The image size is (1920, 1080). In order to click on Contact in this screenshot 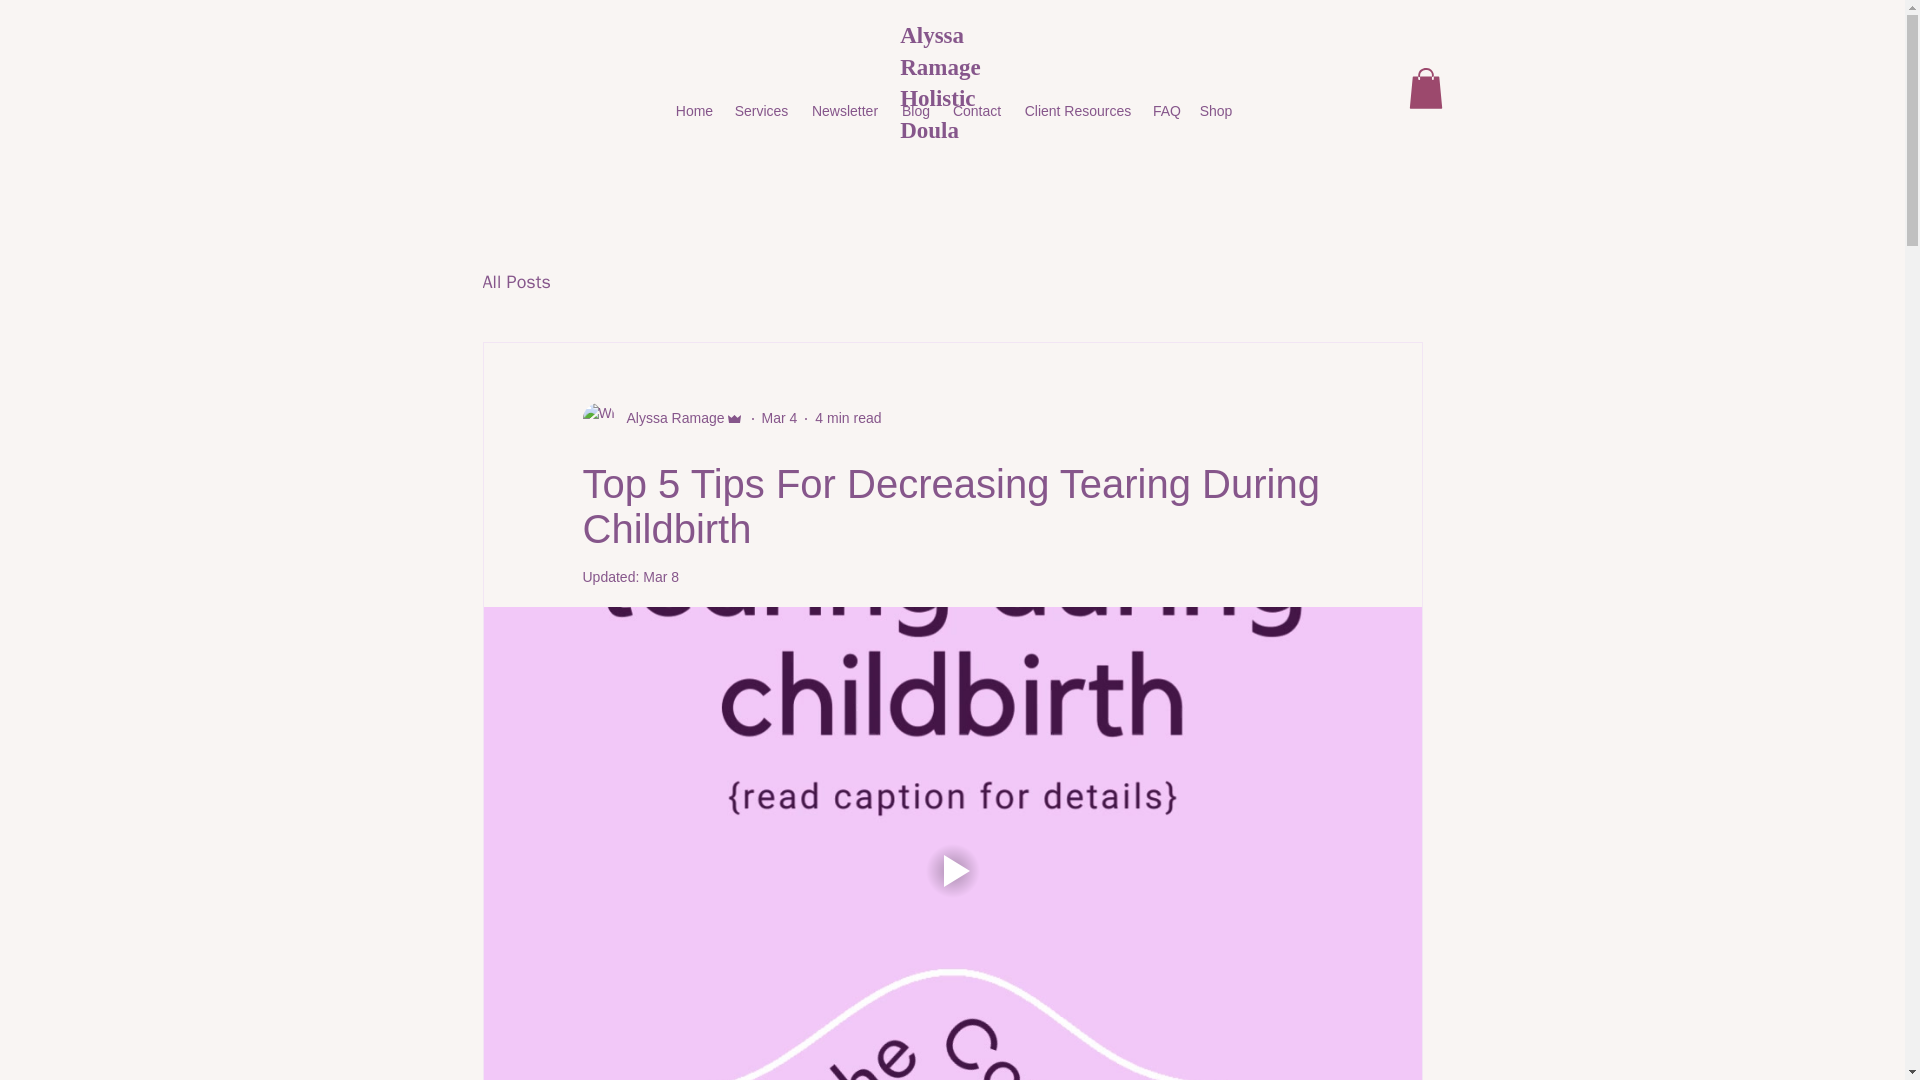, I will do `click(976, 111)`.